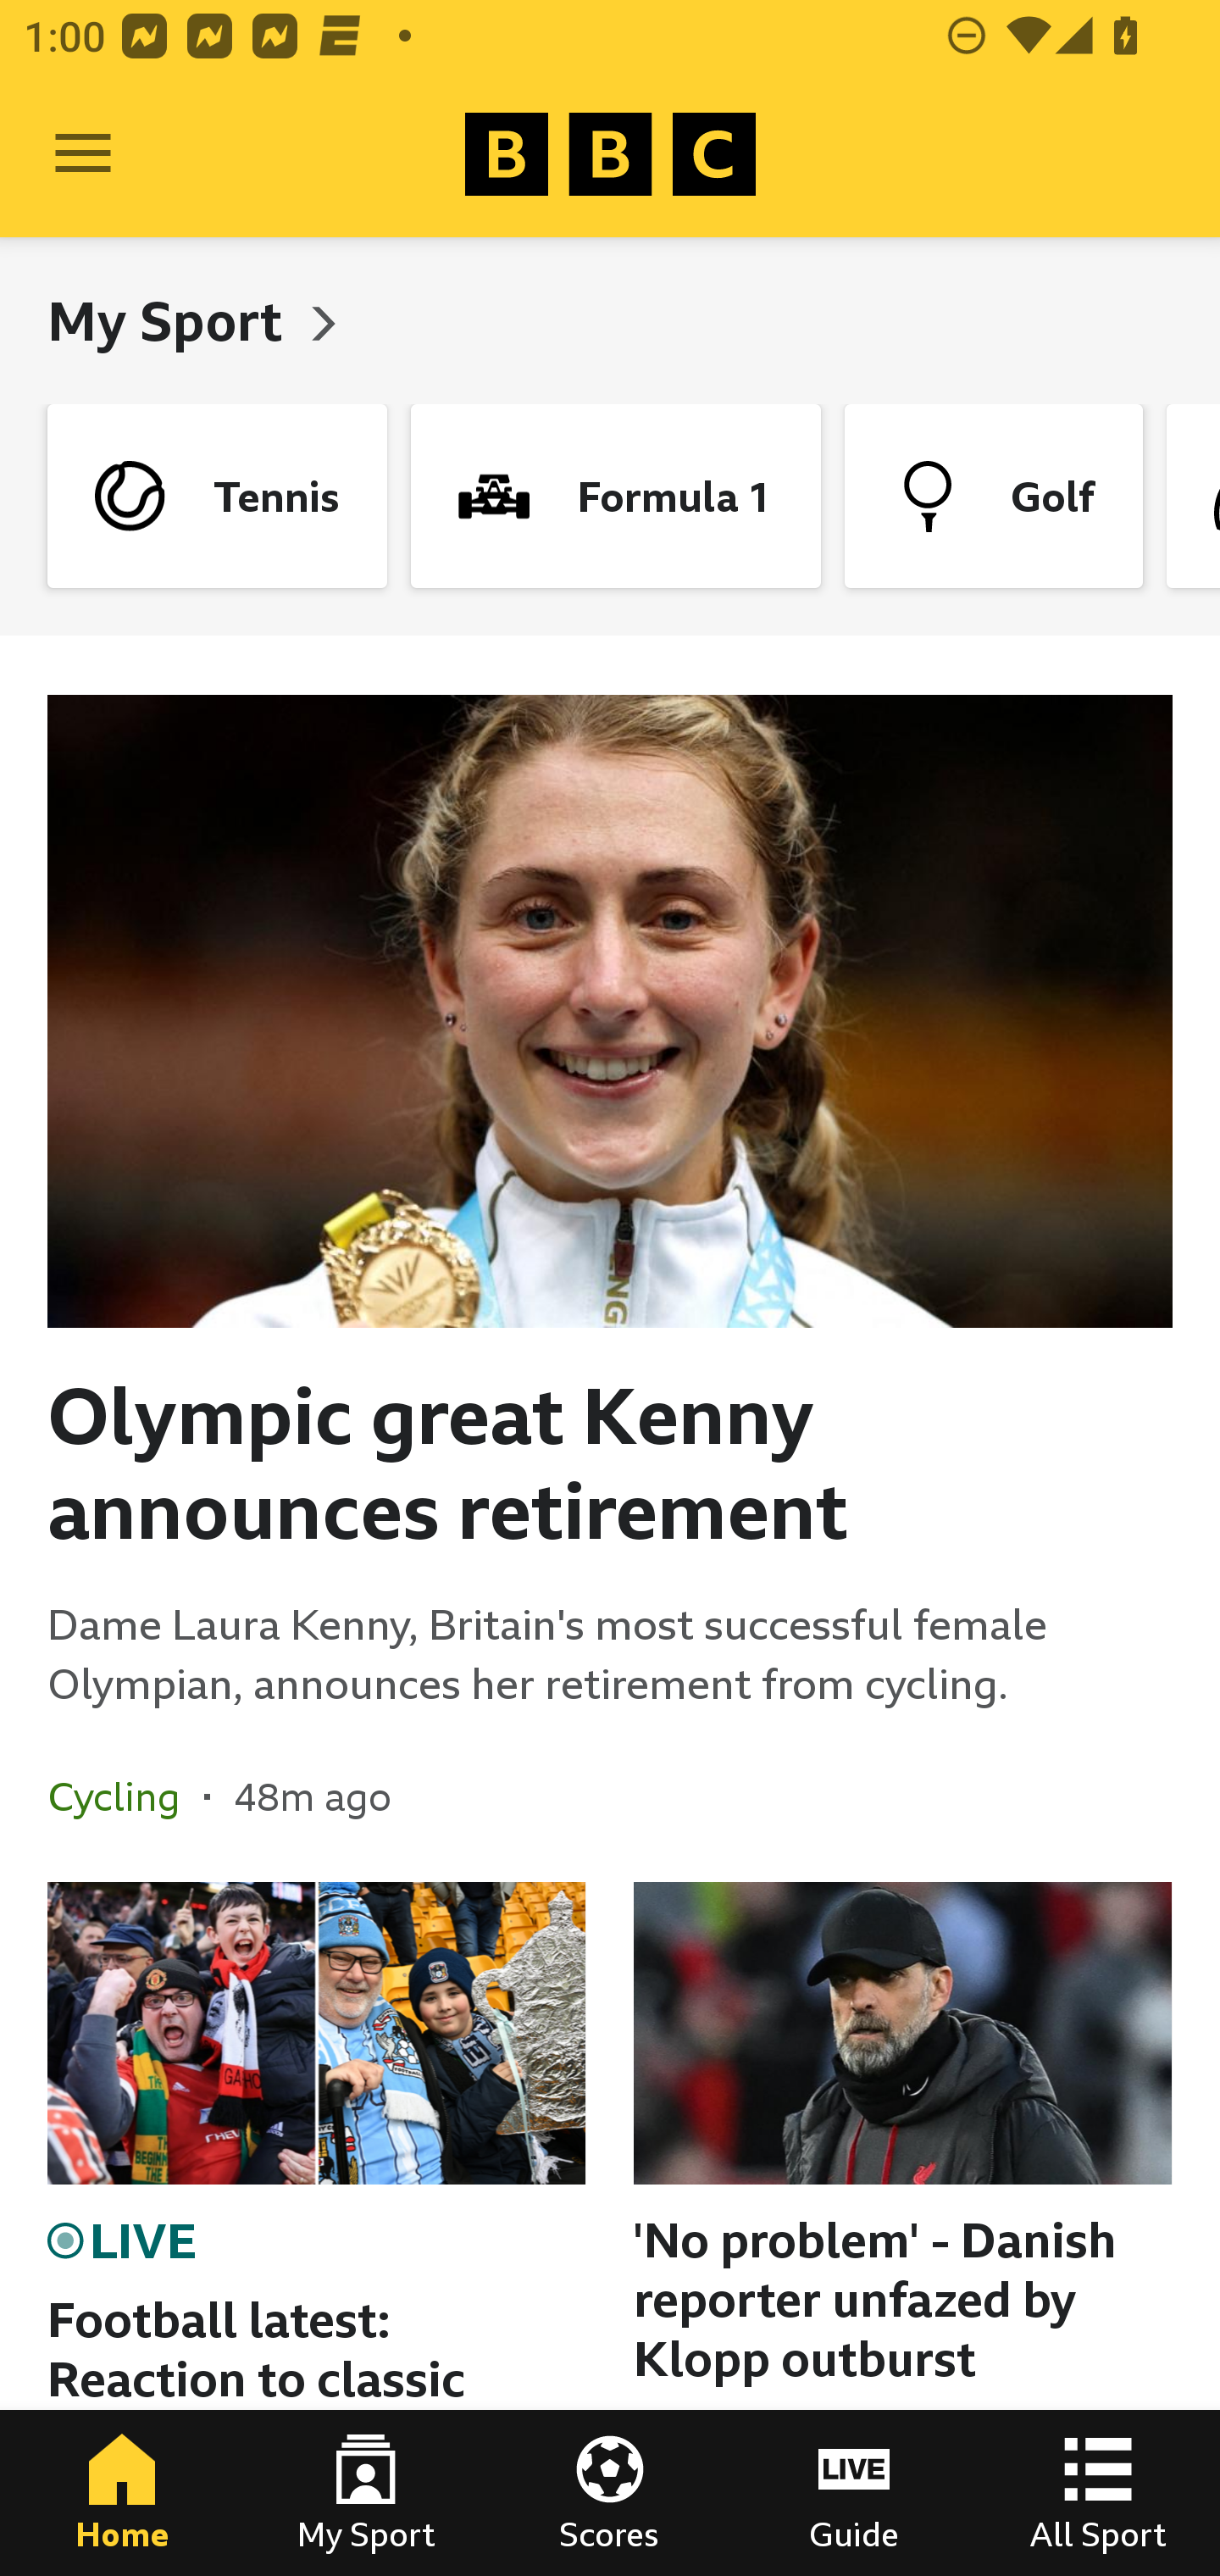  I want to click on Scores, so click(610, 2493).